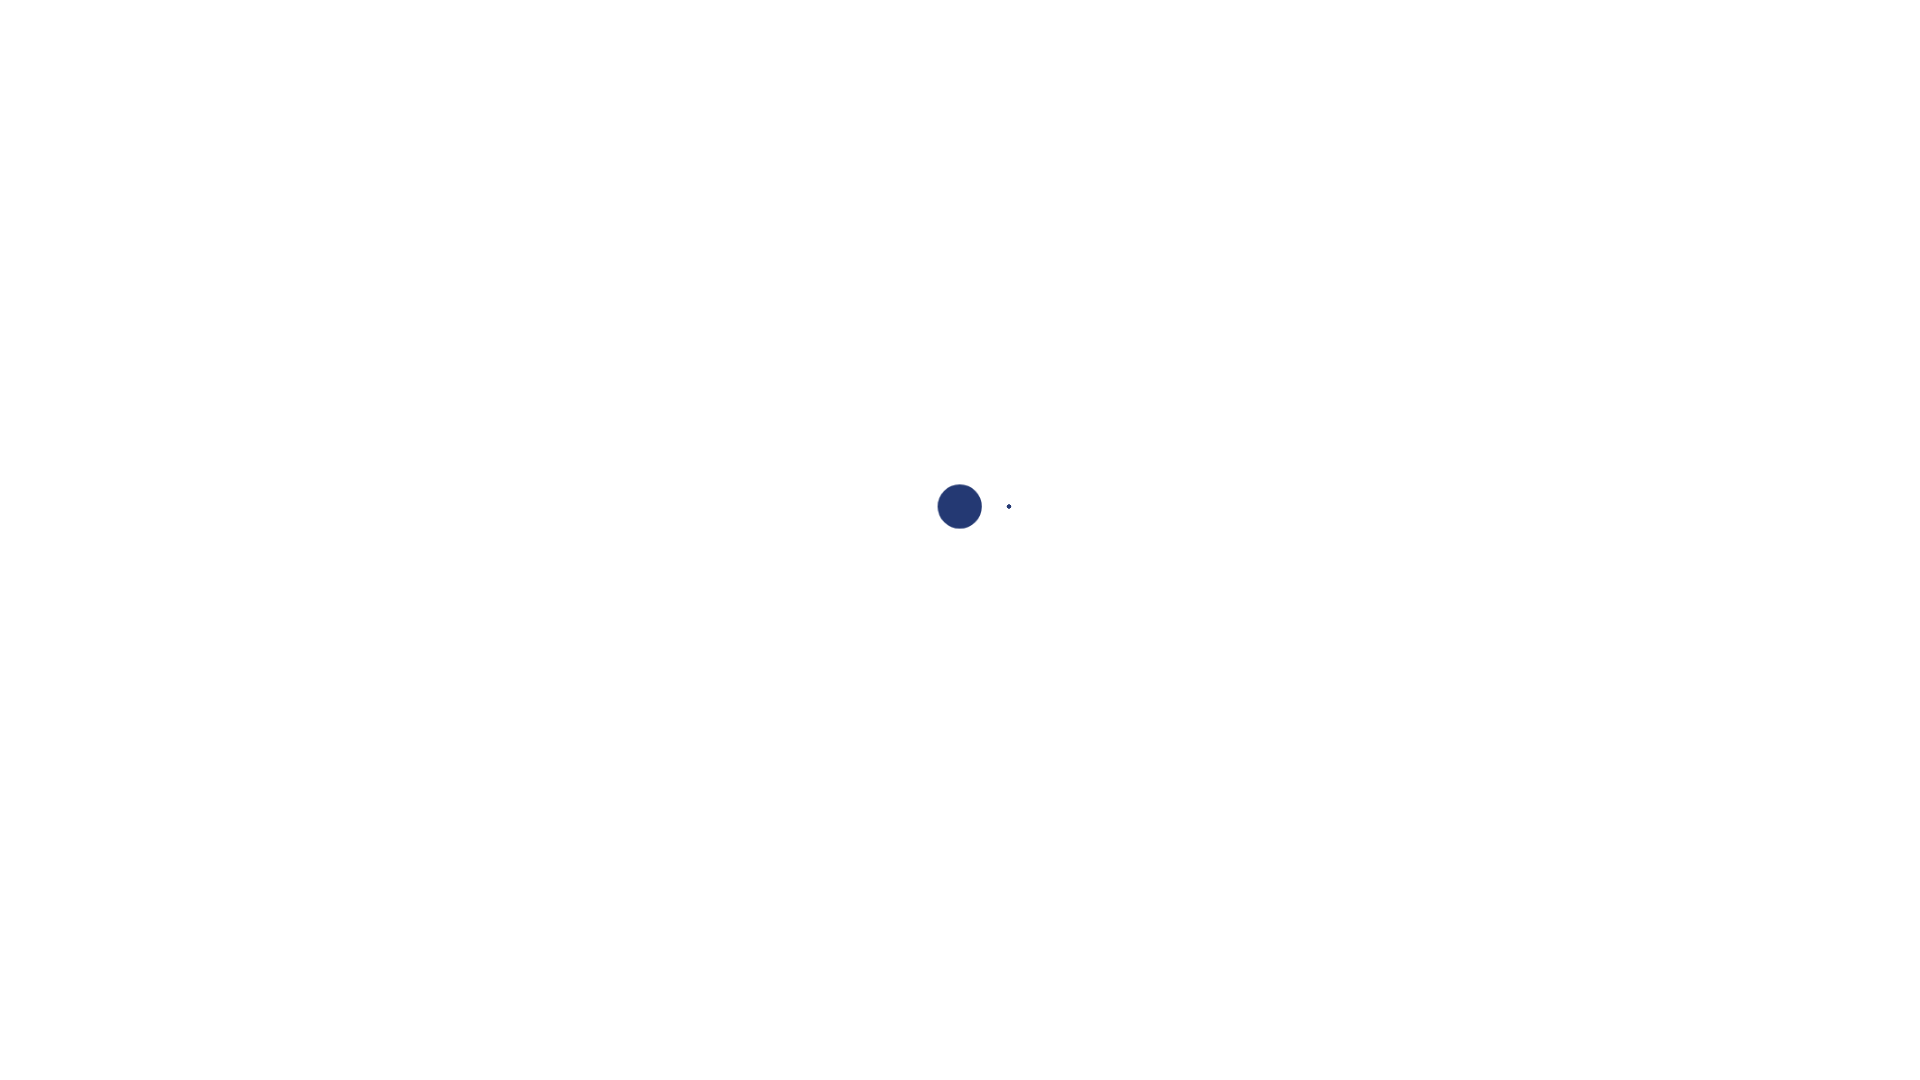 The image size is (1920, 1080). I want to click on PRIMERS, so click(1140, 25).